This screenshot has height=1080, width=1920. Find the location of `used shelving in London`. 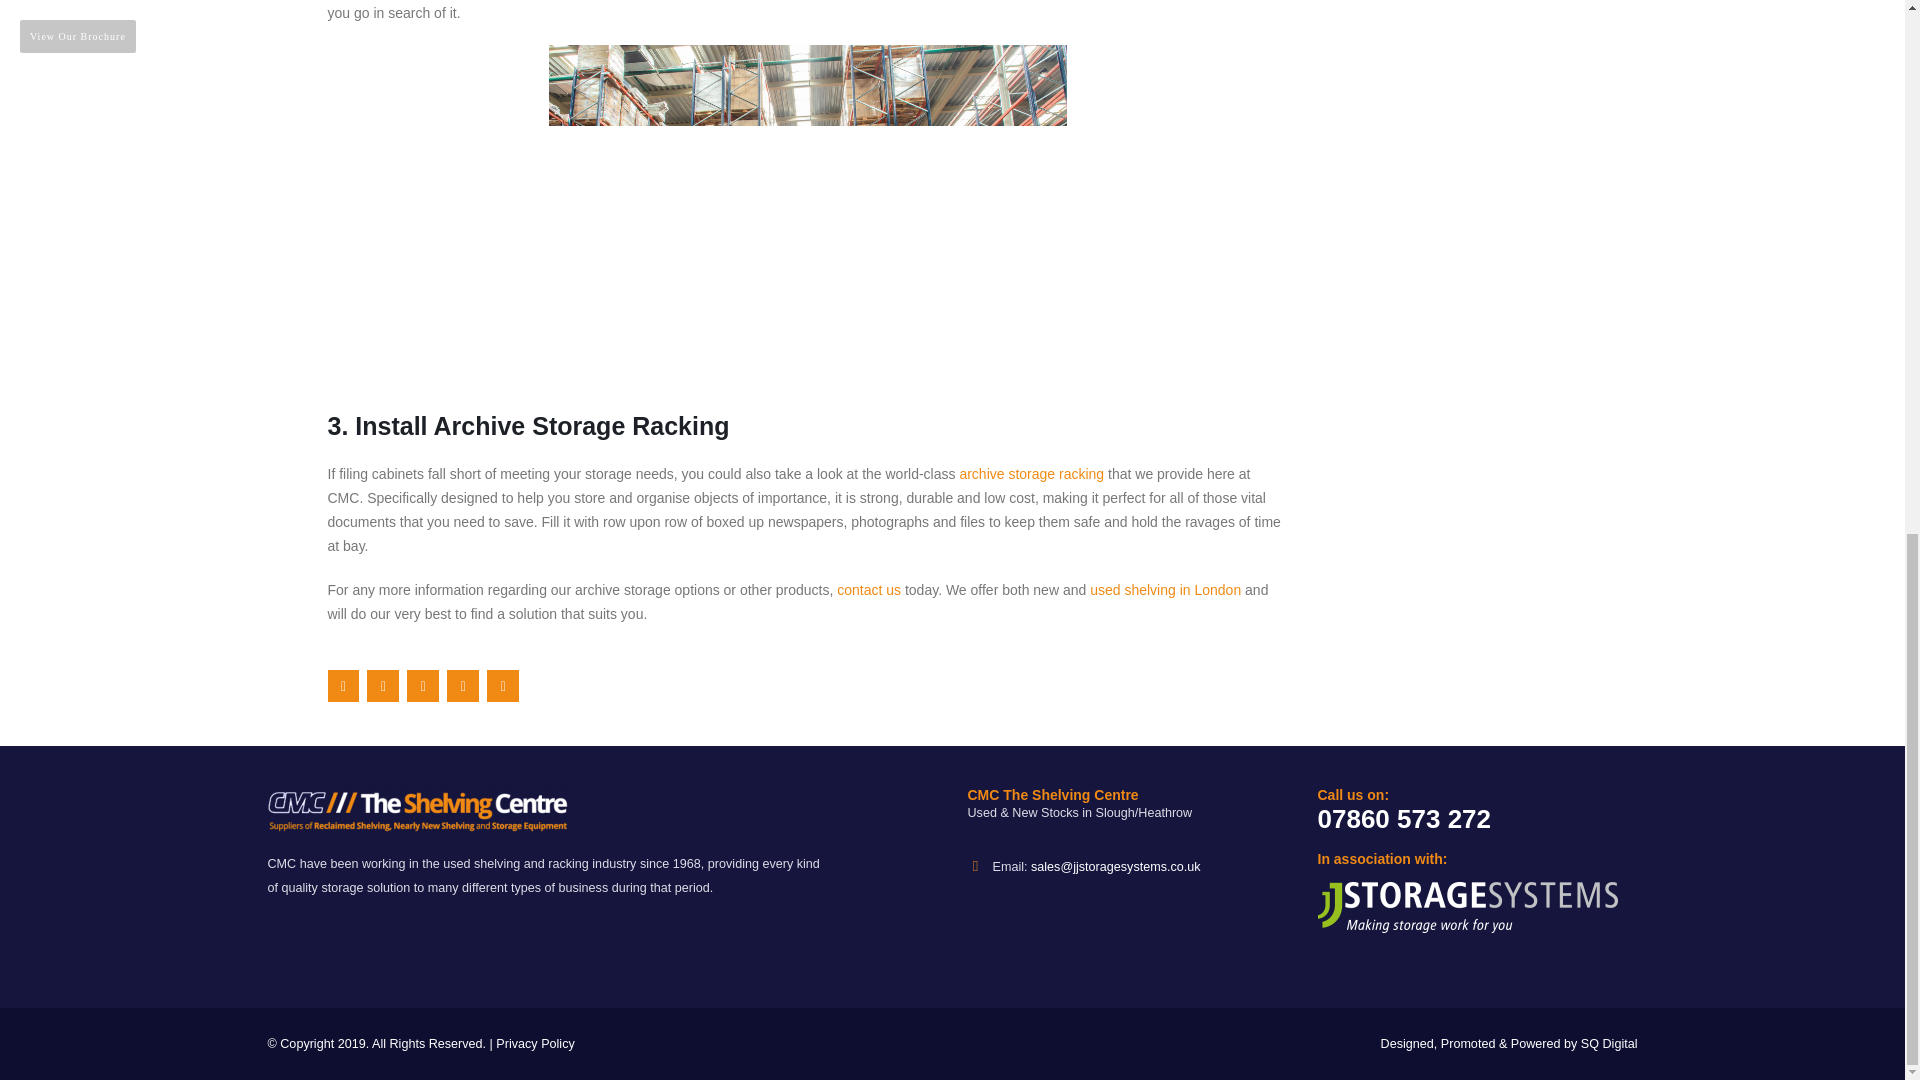

used shelving in London is located at coordinates (1165, 590).